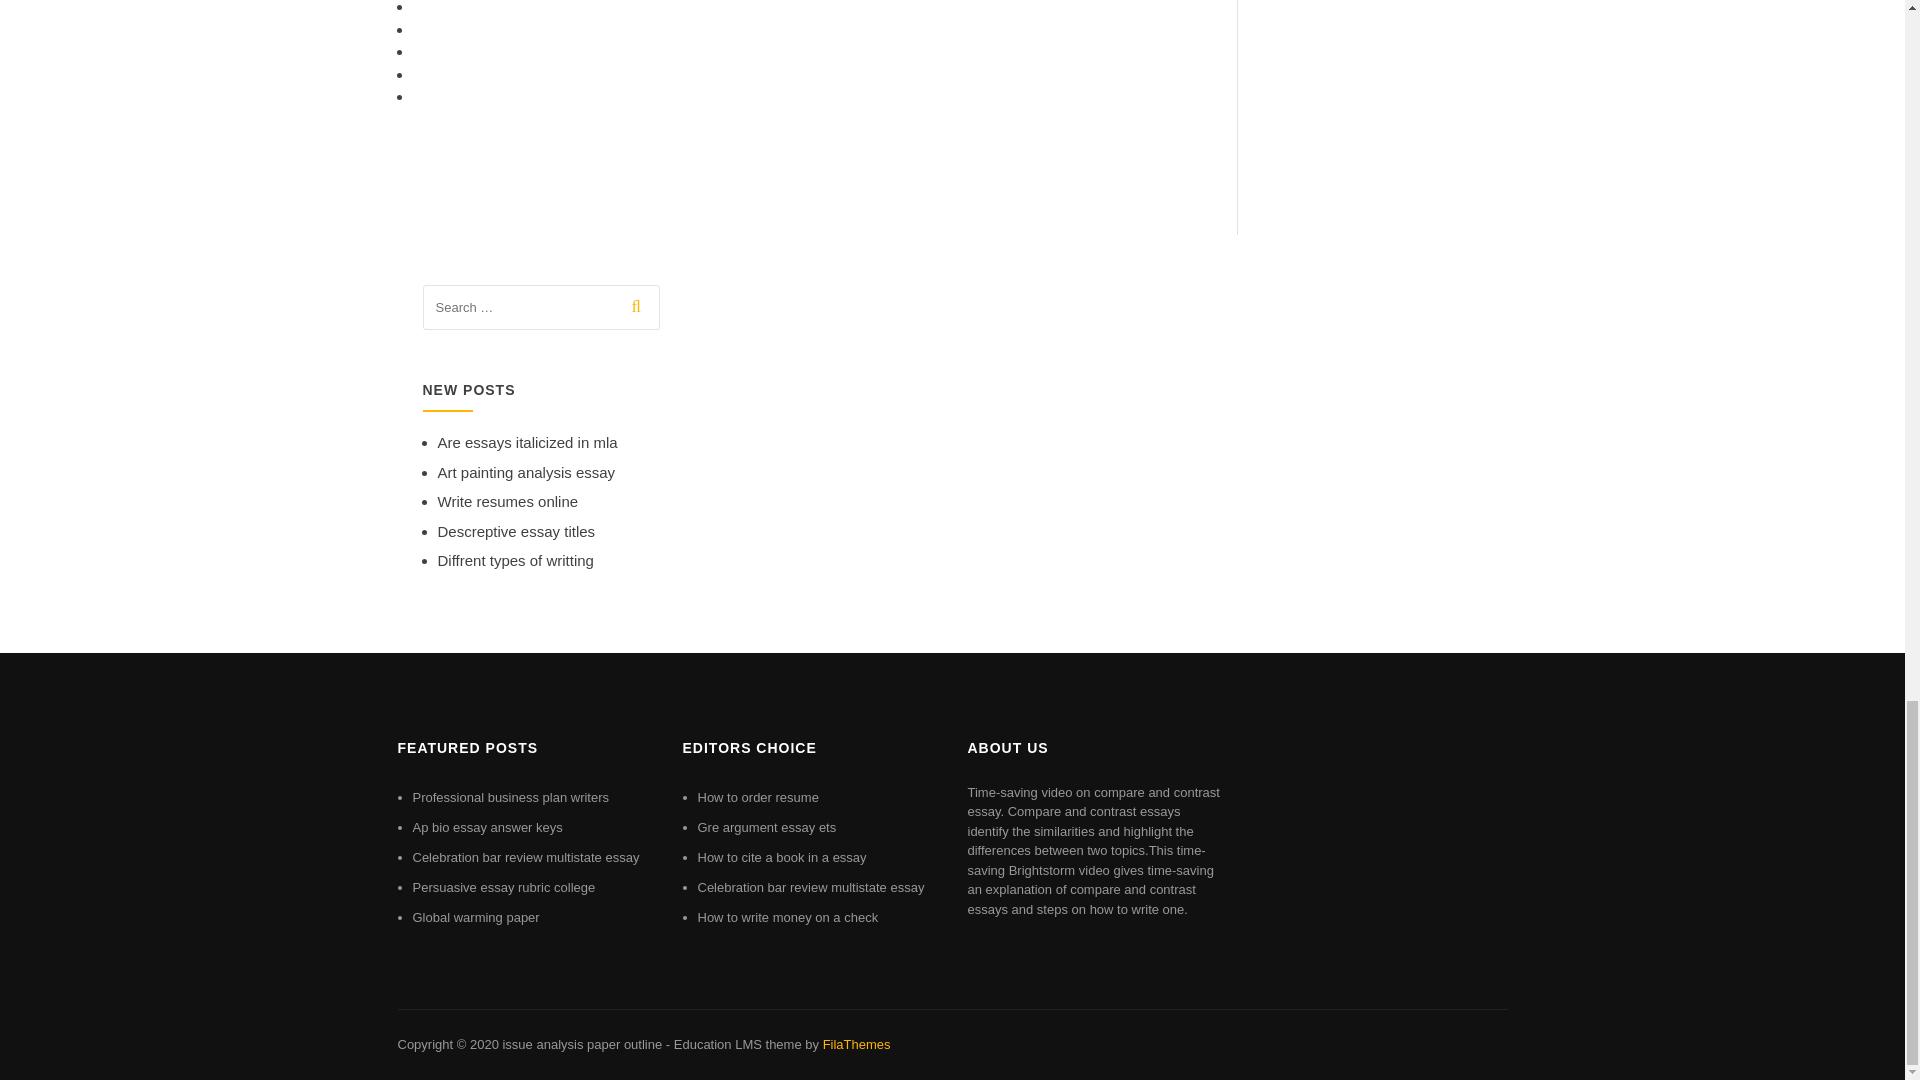  What do you see at coordinates (476, 917) in the screenshot?
I see `Global warming paper` at bounding box center [476, 917].